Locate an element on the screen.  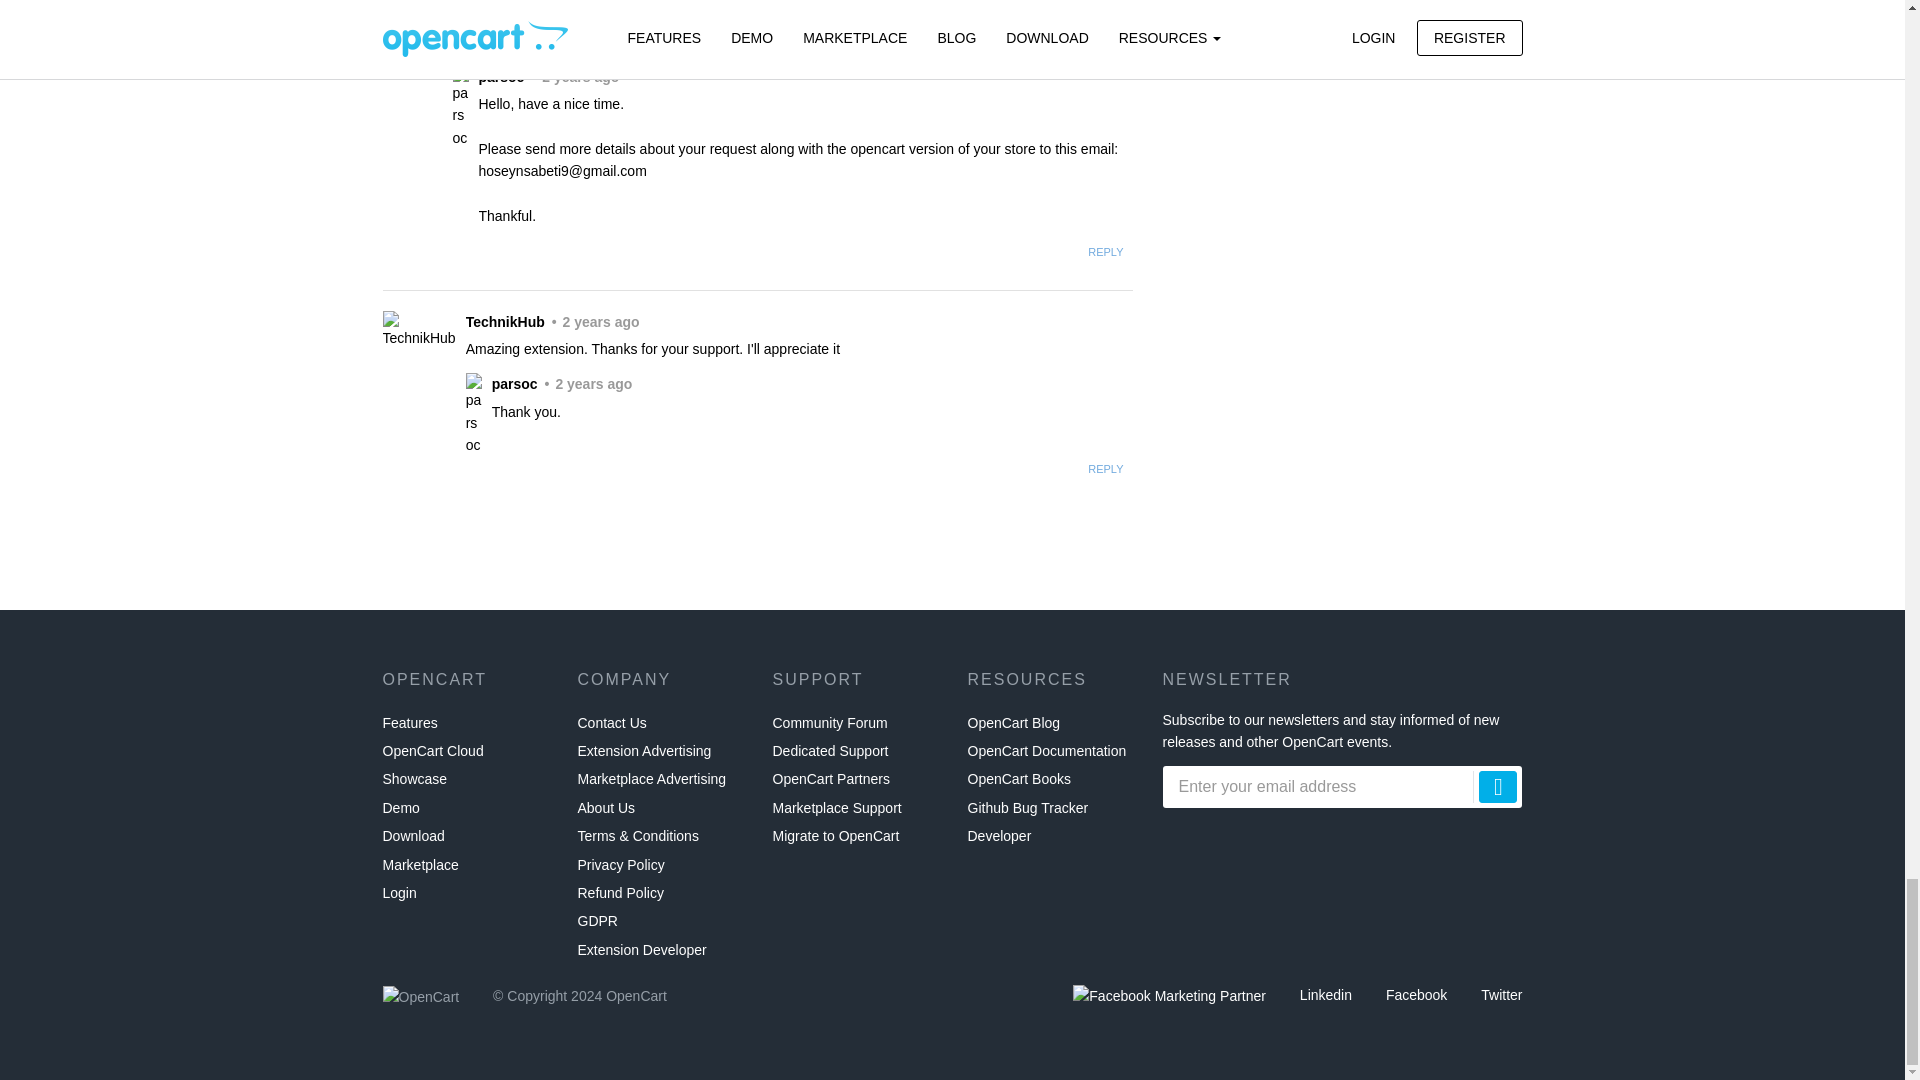
OpenCart is located at coordinates (420, 996).